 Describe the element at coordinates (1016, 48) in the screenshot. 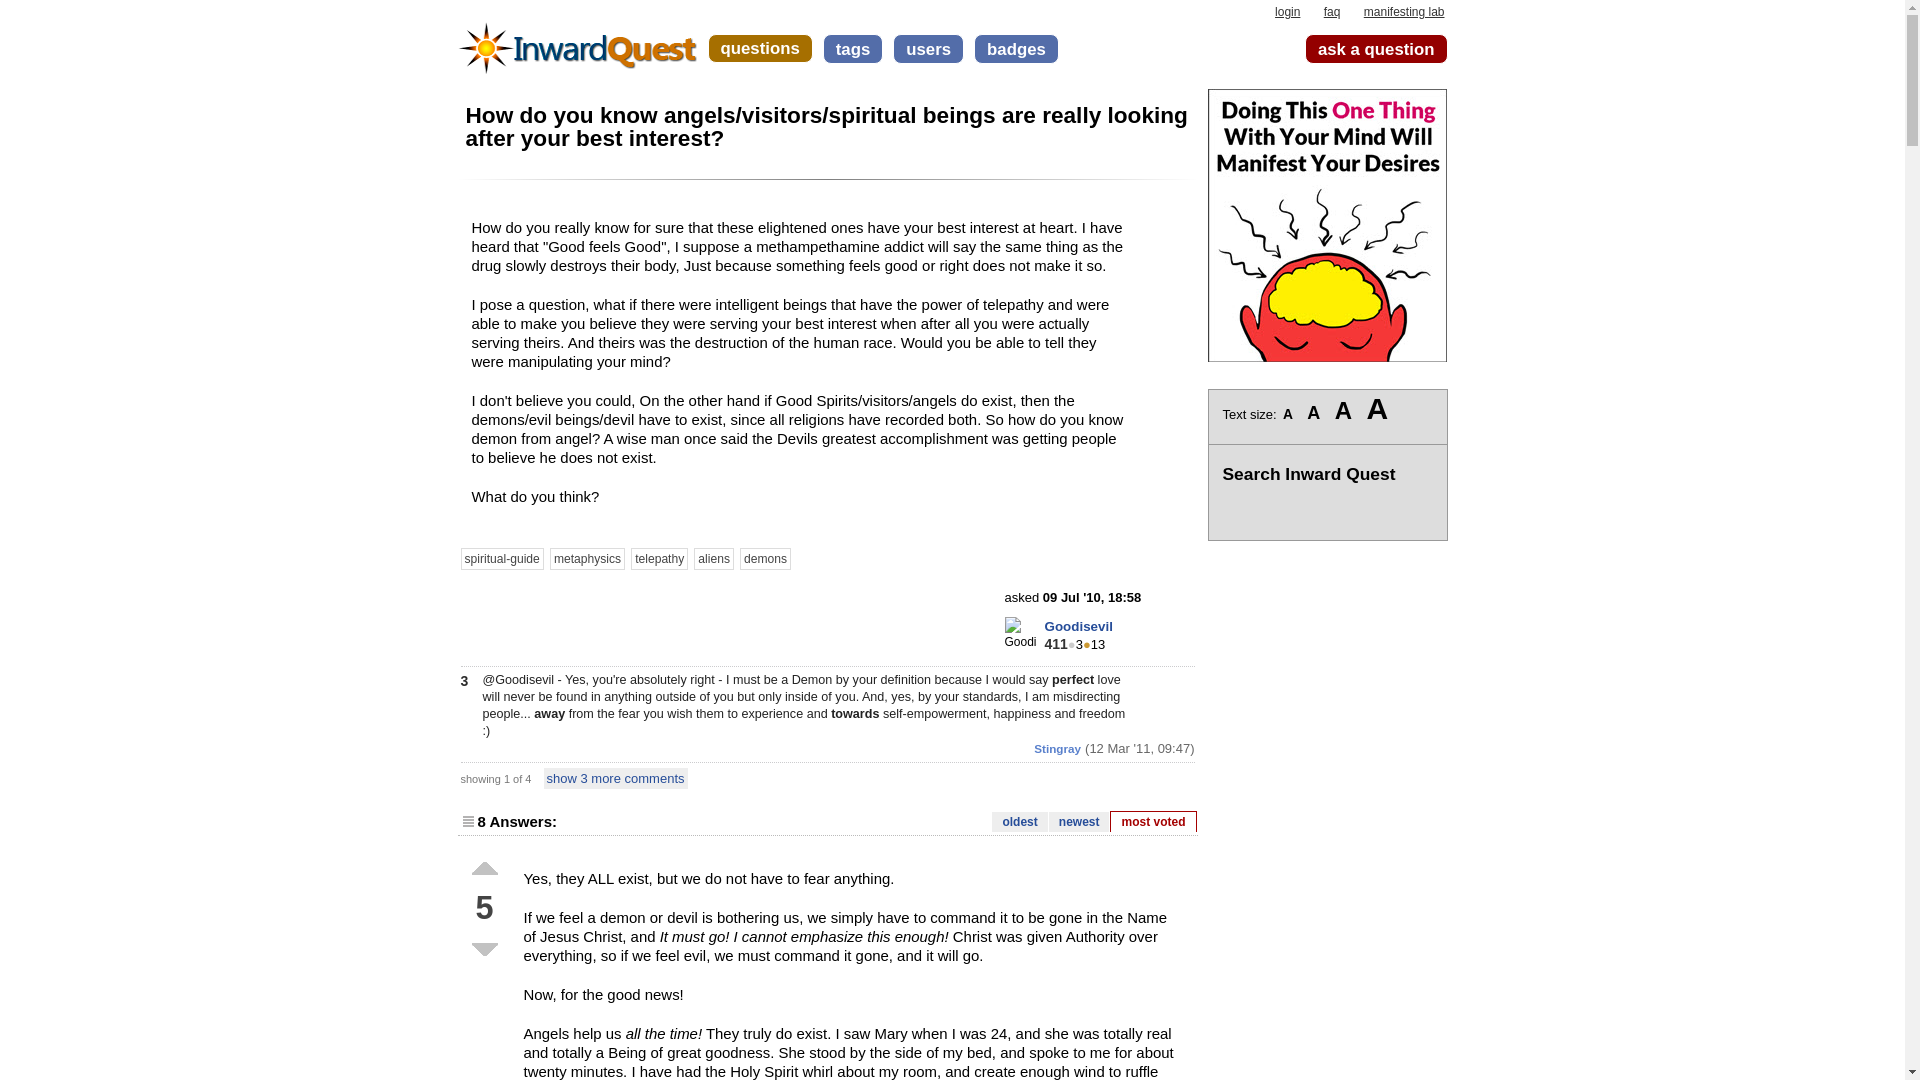

I see `badges` at that location.